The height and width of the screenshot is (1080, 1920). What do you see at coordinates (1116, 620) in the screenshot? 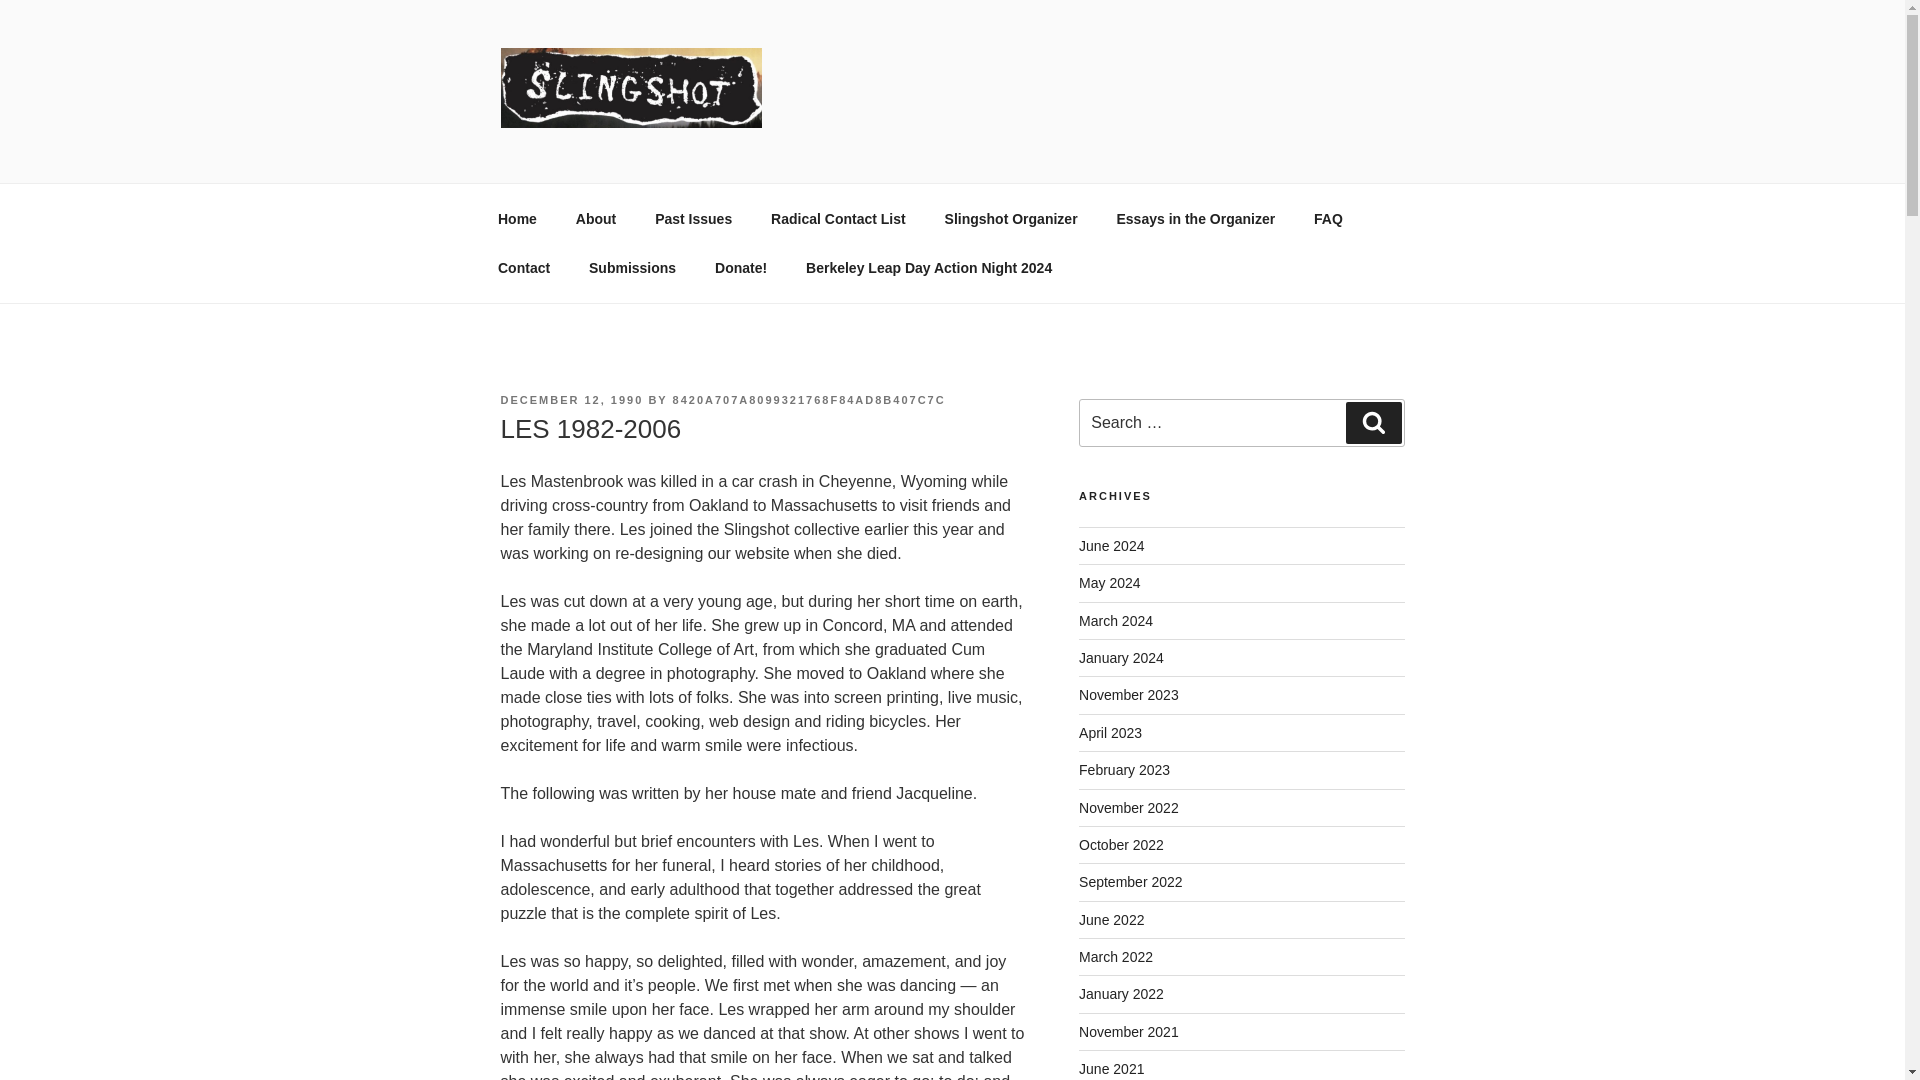
I see `March 2024` at bounding box center [1116, 620].